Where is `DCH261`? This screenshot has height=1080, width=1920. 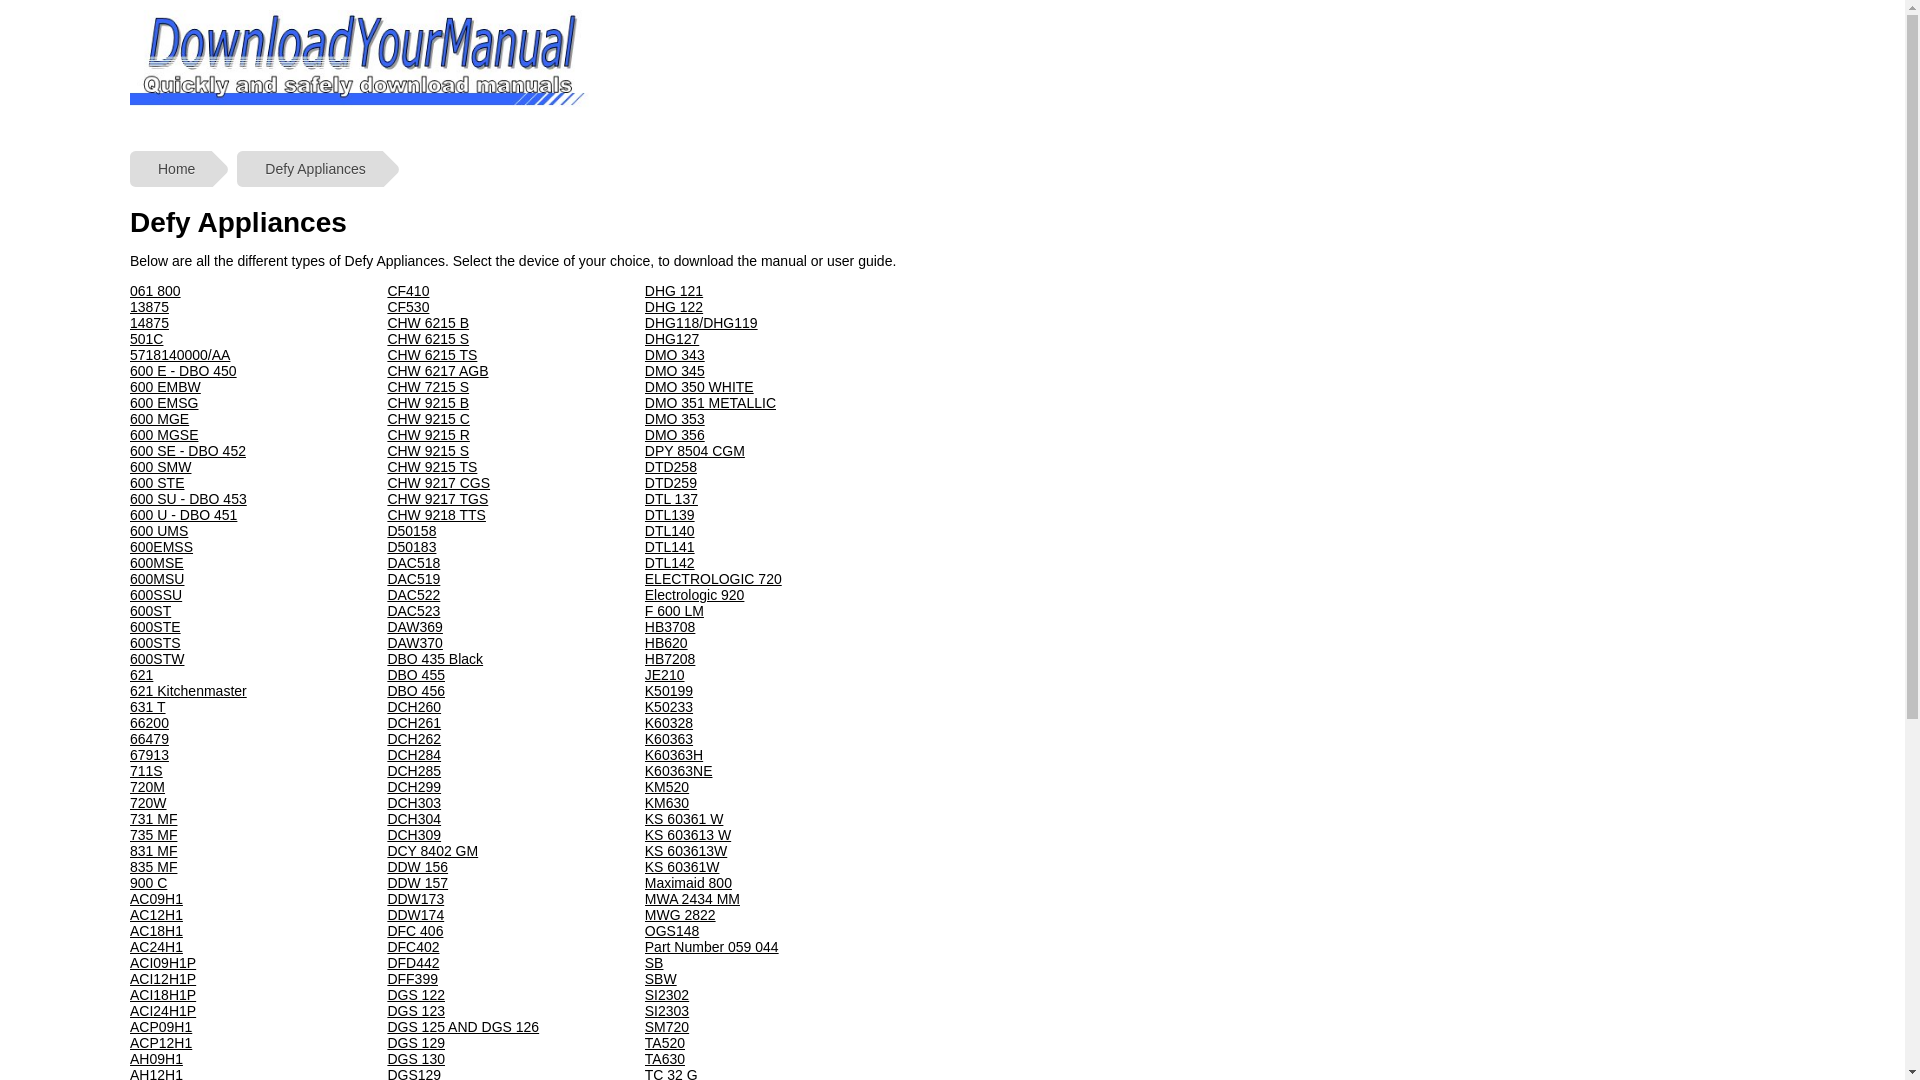 DCH261 is located at coordinates (414, 723).